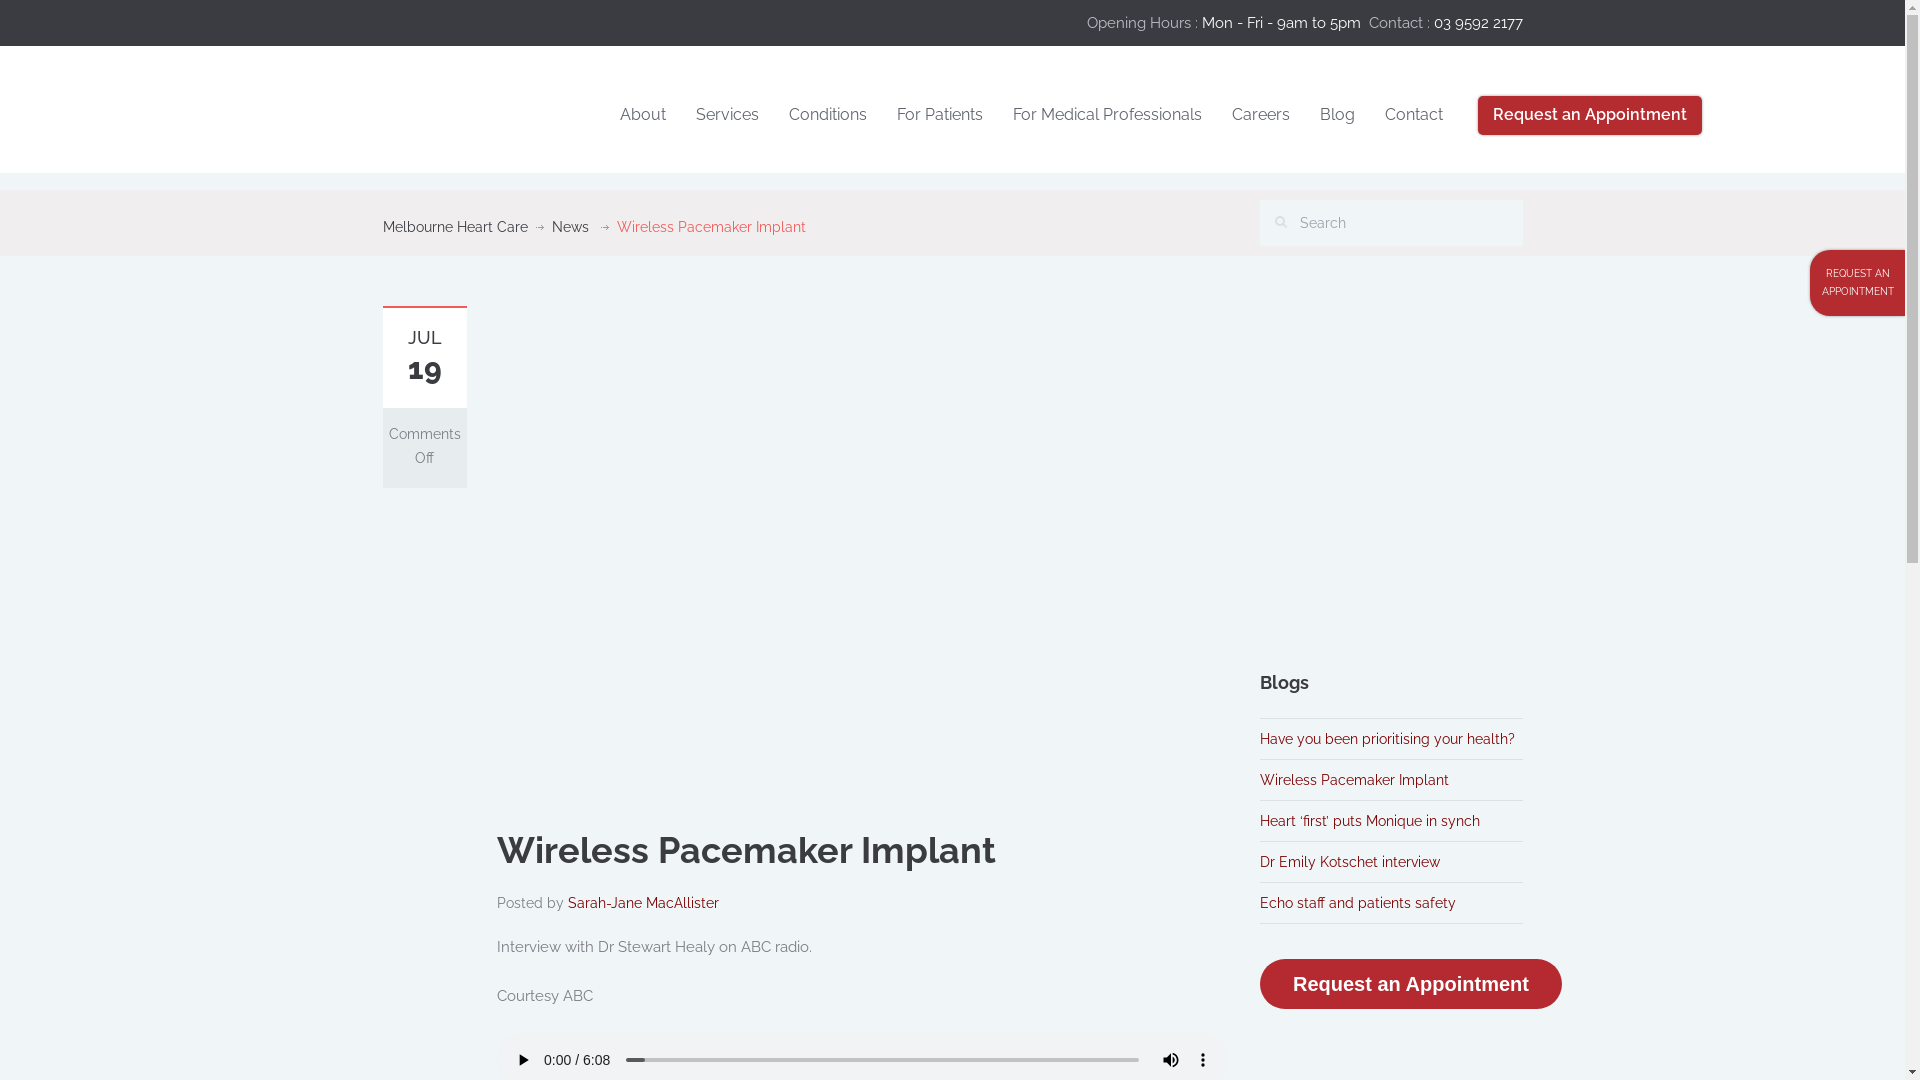 This screenshot has width=1920, height=1080. Describe the element at coordinates (1108, 116) in the screenshot. I see `For Medical Professionals` at that location.